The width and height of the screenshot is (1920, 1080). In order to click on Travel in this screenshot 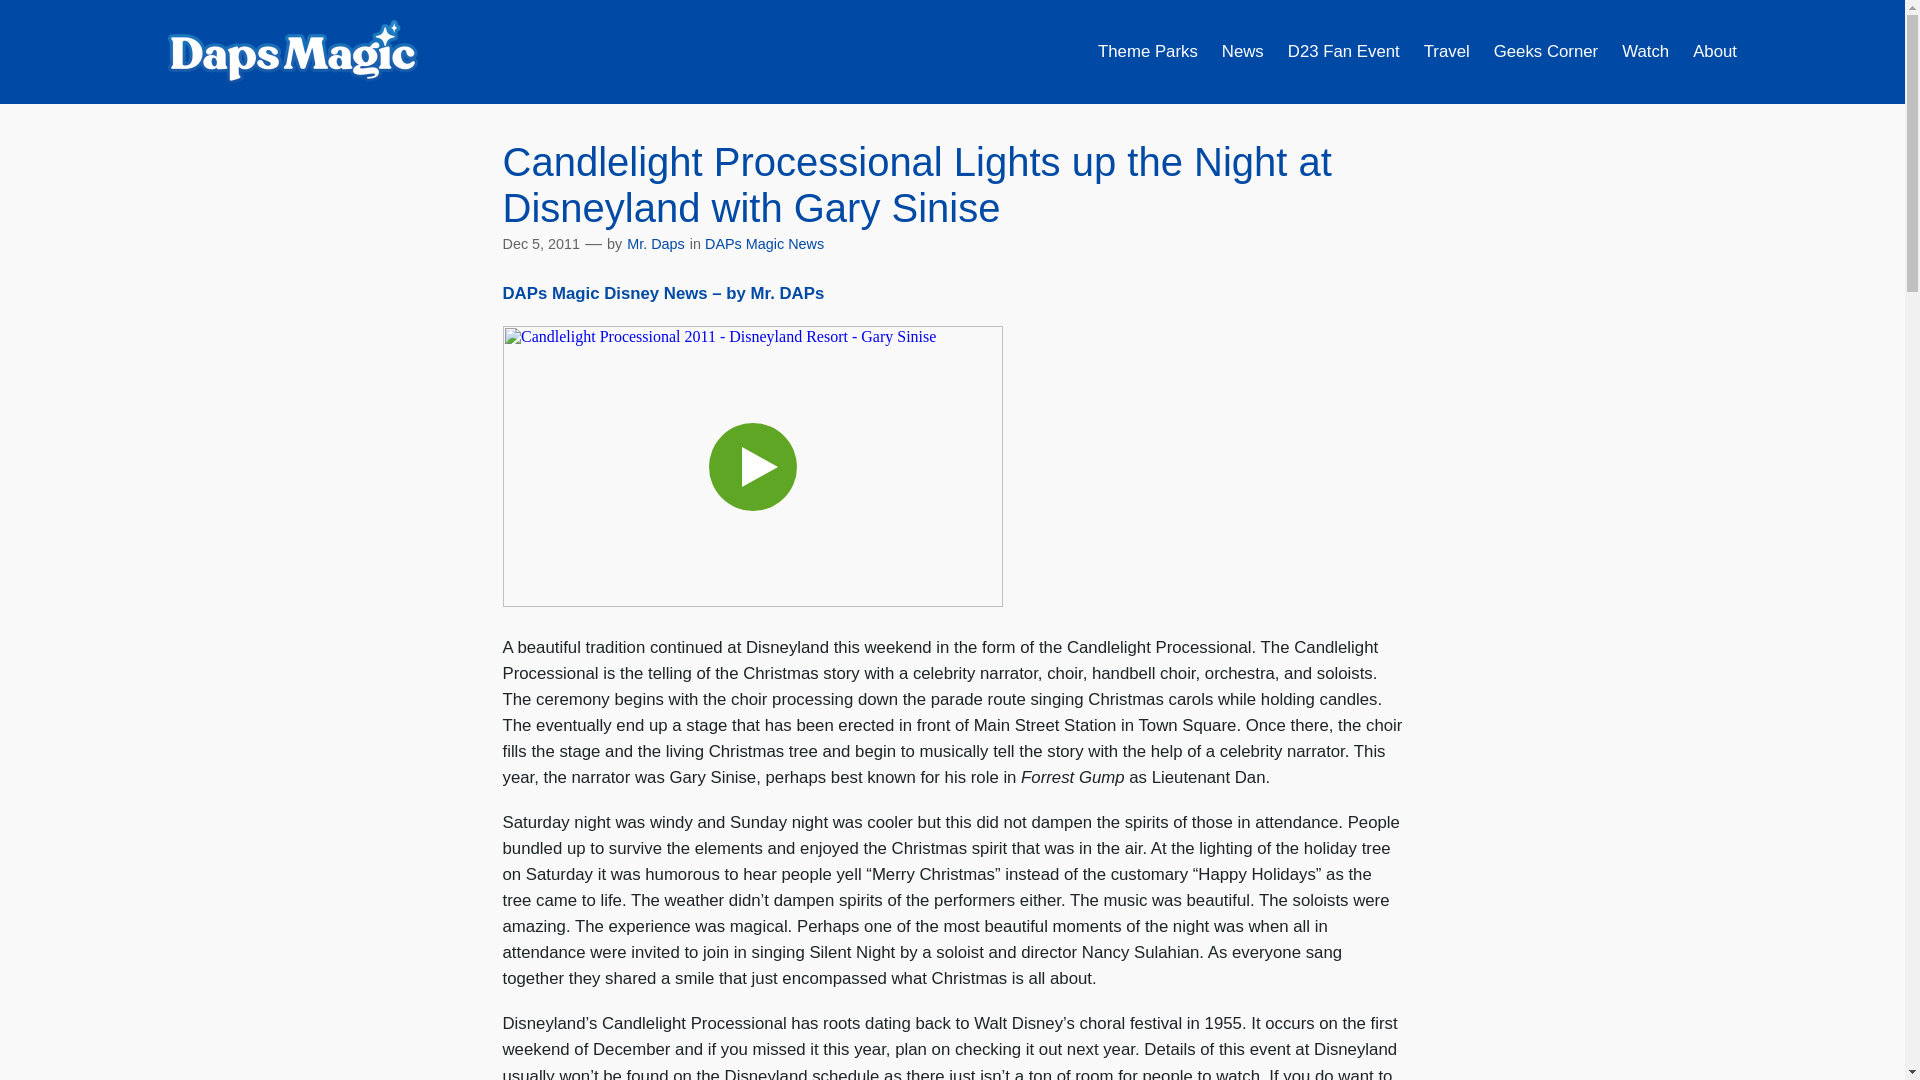, I will do `click(1447, 51)`.